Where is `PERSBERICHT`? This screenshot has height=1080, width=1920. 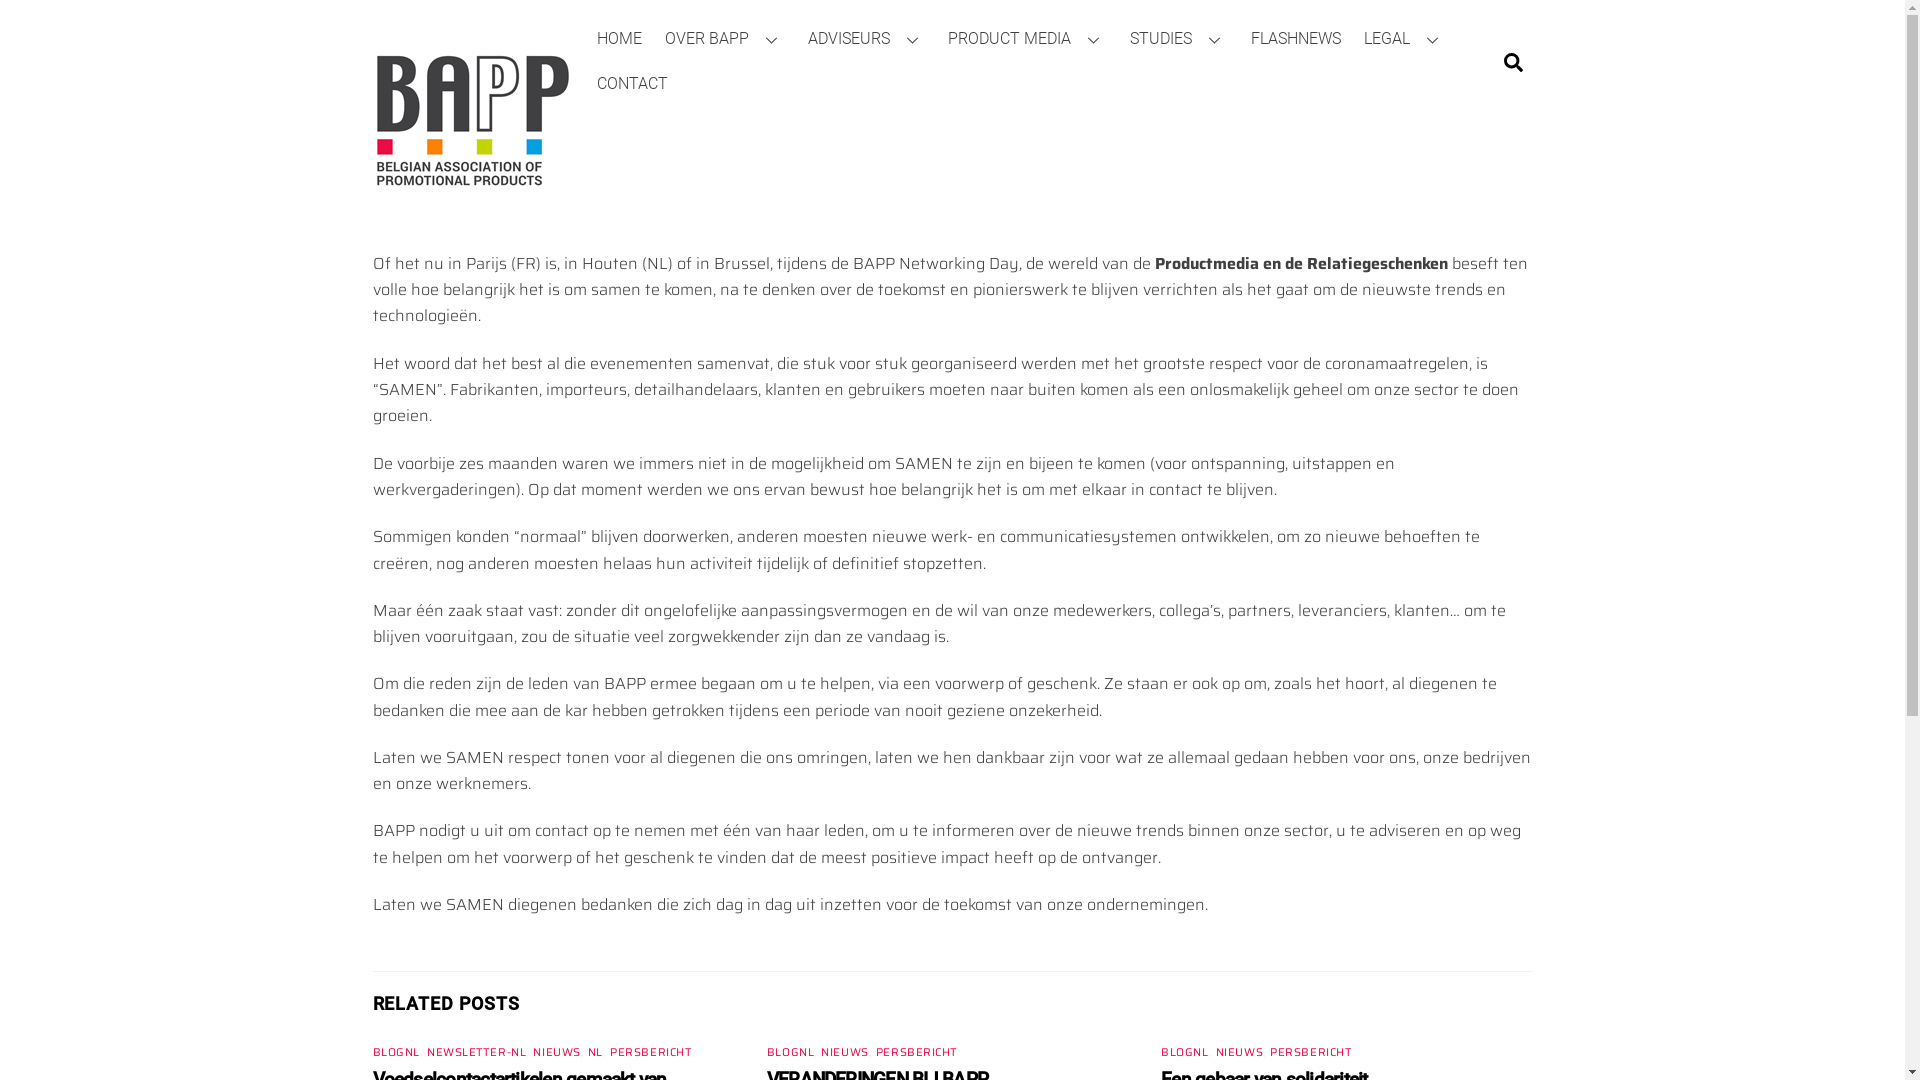
PERSBERICHT is located at coordinates (1311, 1052).